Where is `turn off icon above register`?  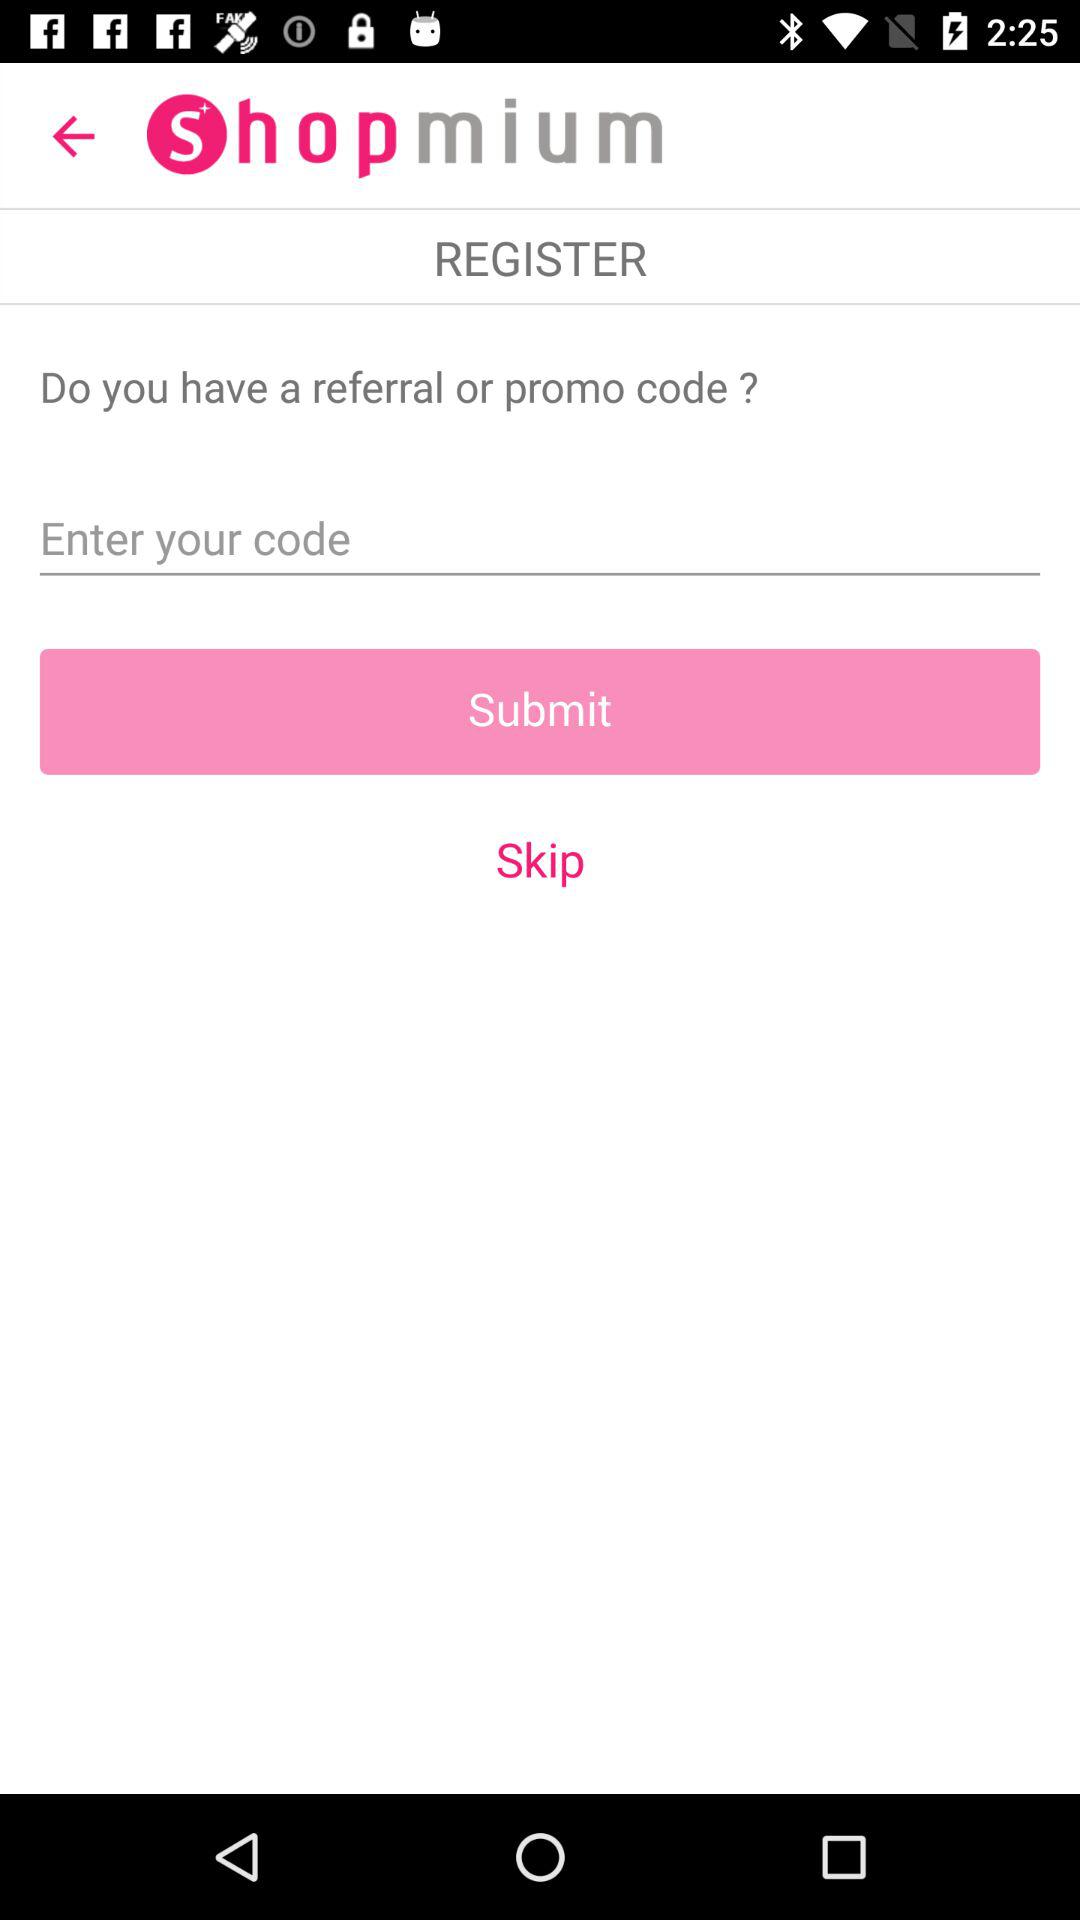 turn off icon above register is located at coordinates (73, 136).